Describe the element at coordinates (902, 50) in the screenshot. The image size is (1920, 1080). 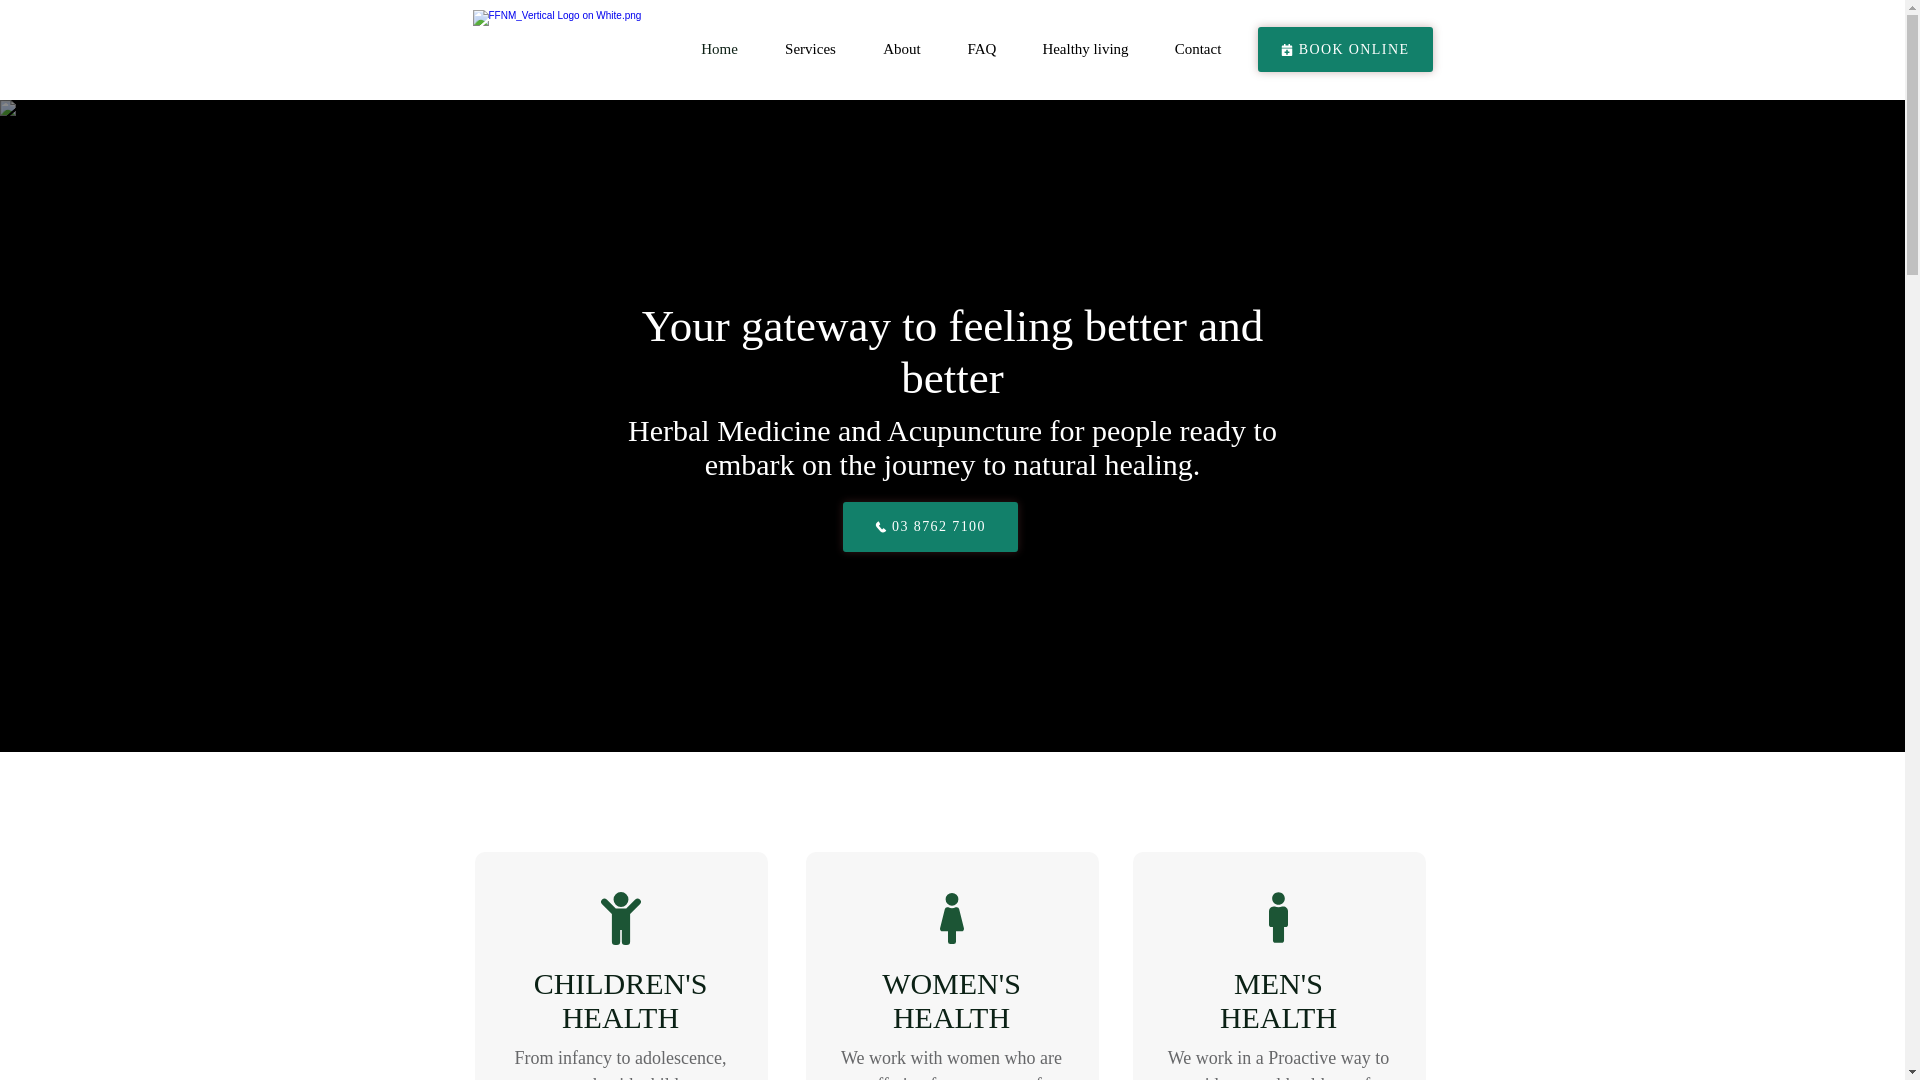
I see `About` at that location.